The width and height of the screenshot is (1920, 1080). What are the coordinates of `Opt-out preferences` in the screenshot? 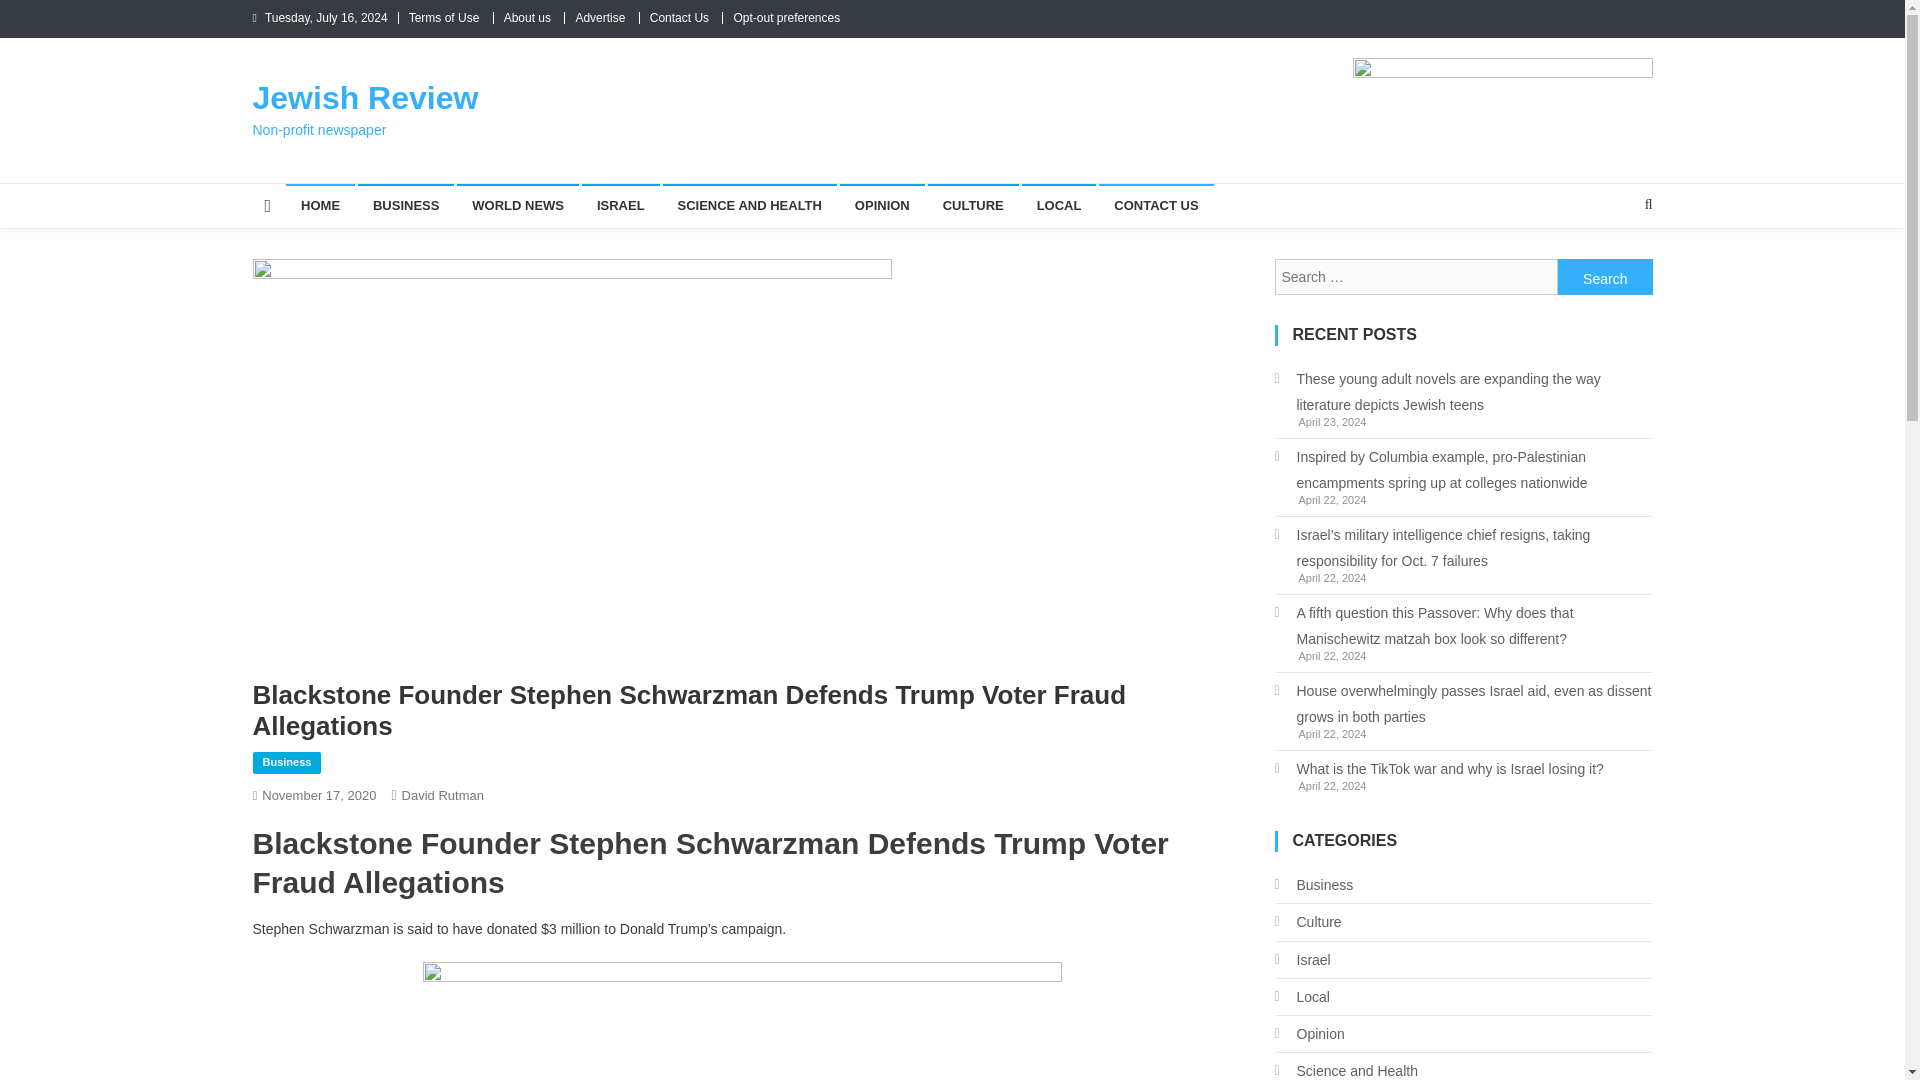 It's located at (786, 17).